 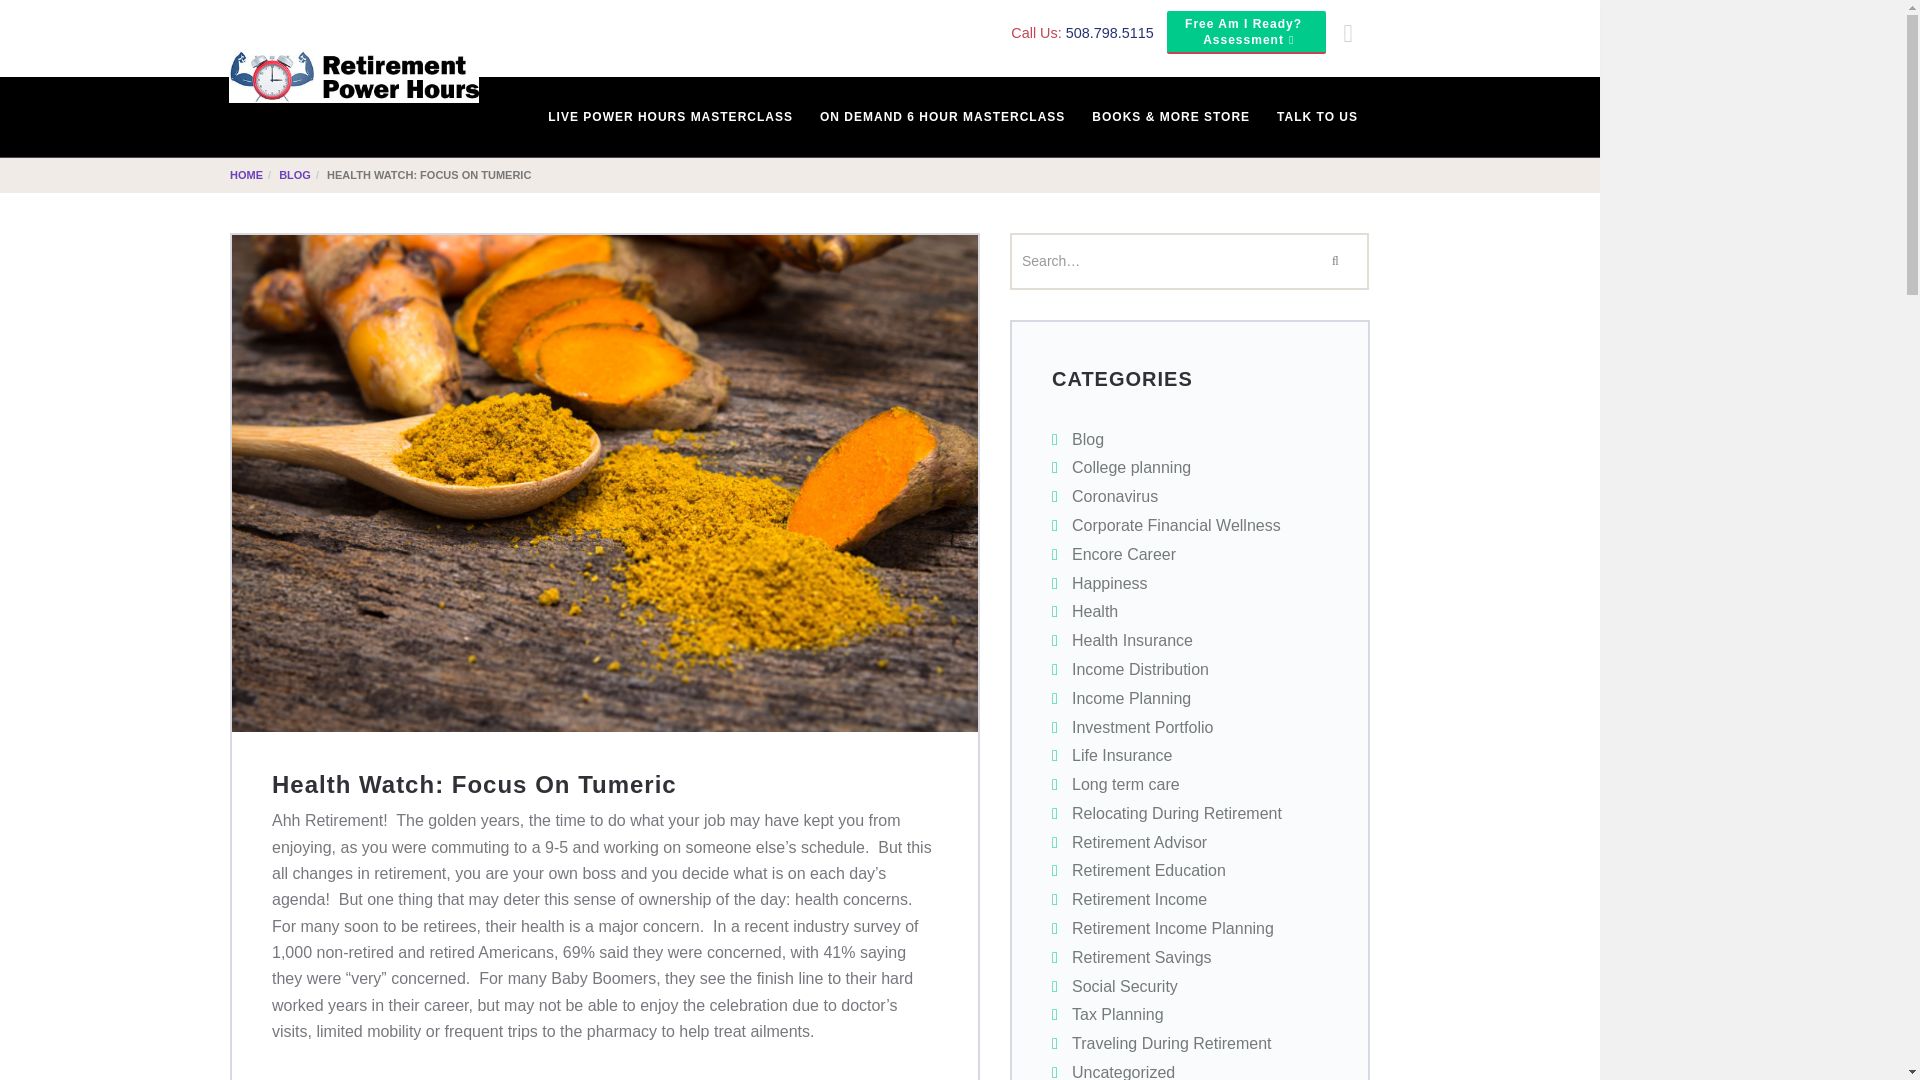 What do you see at coordinates (1316, 116) in the screenshot?
I see `Happiness` at bounding box center [1316, 116].